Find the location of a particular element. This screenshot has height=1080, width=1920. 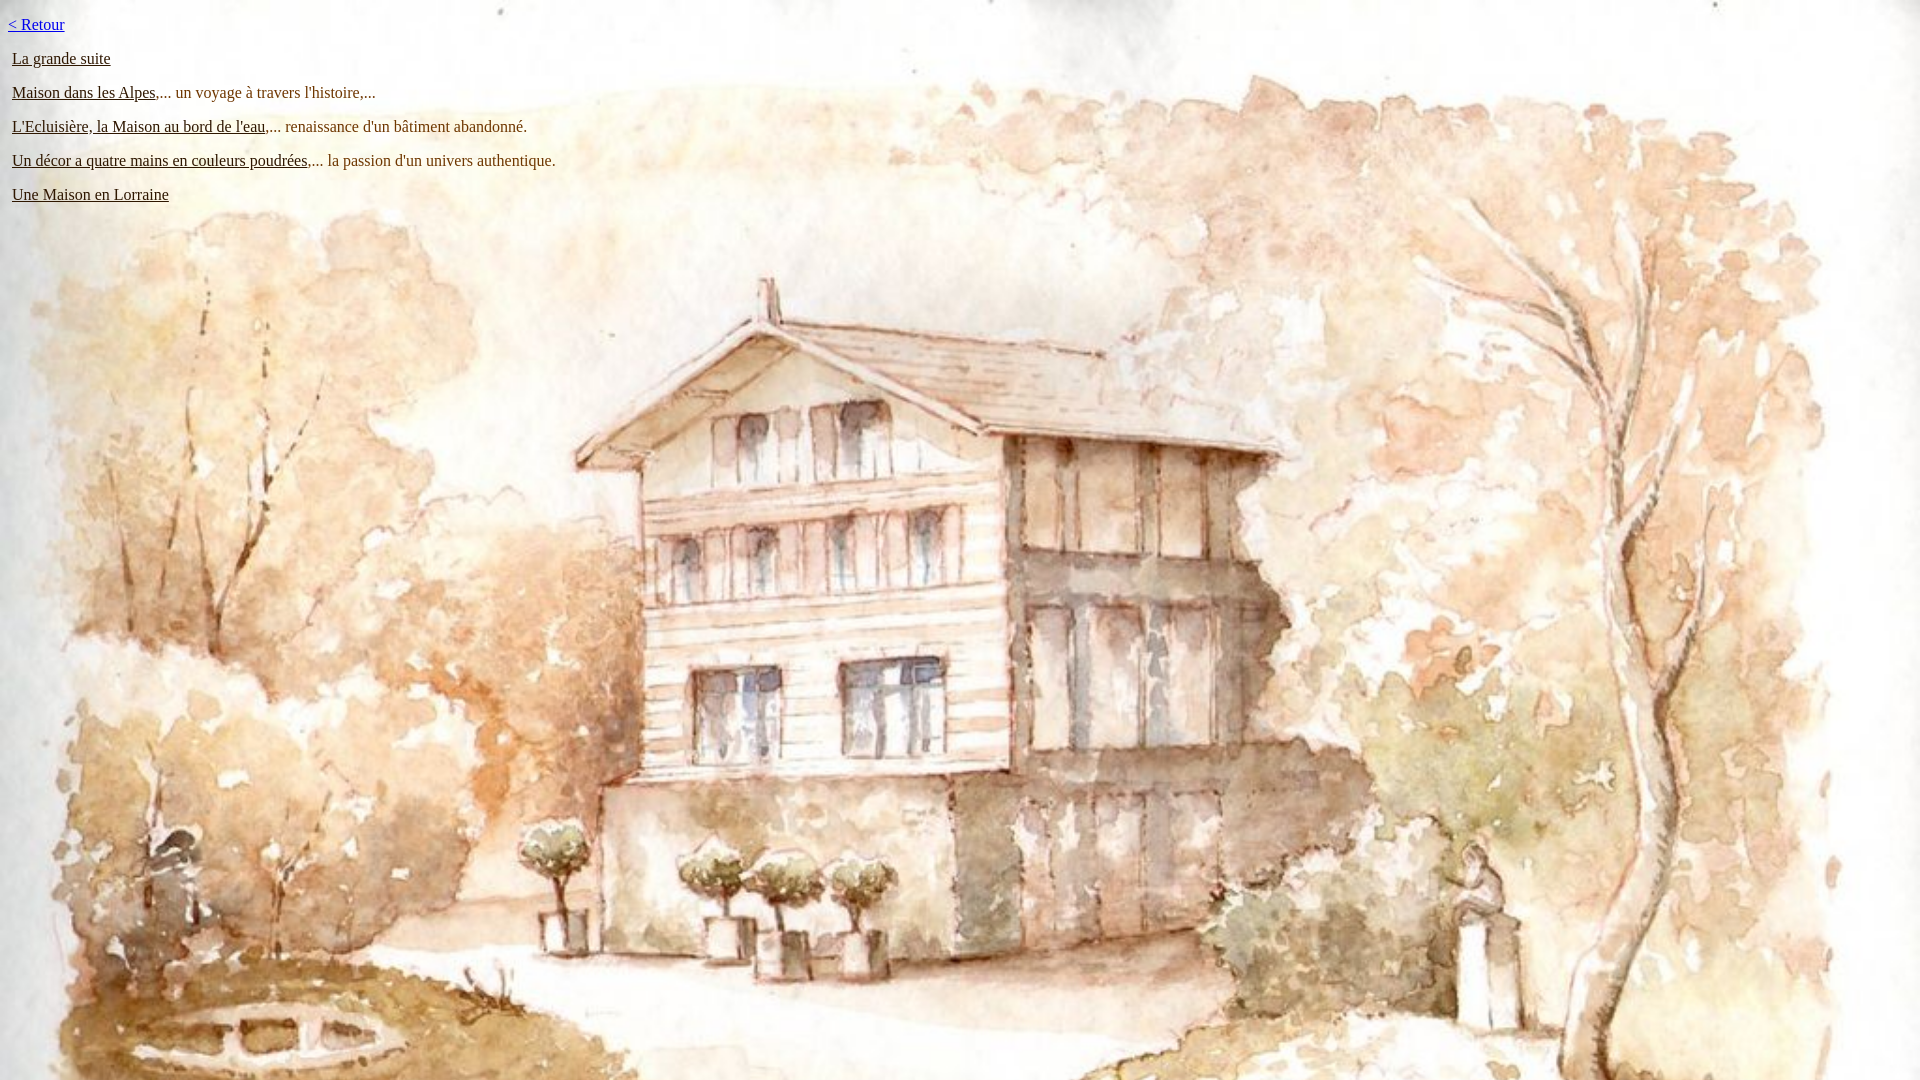

< Retour is located at coordinates (36, 24).